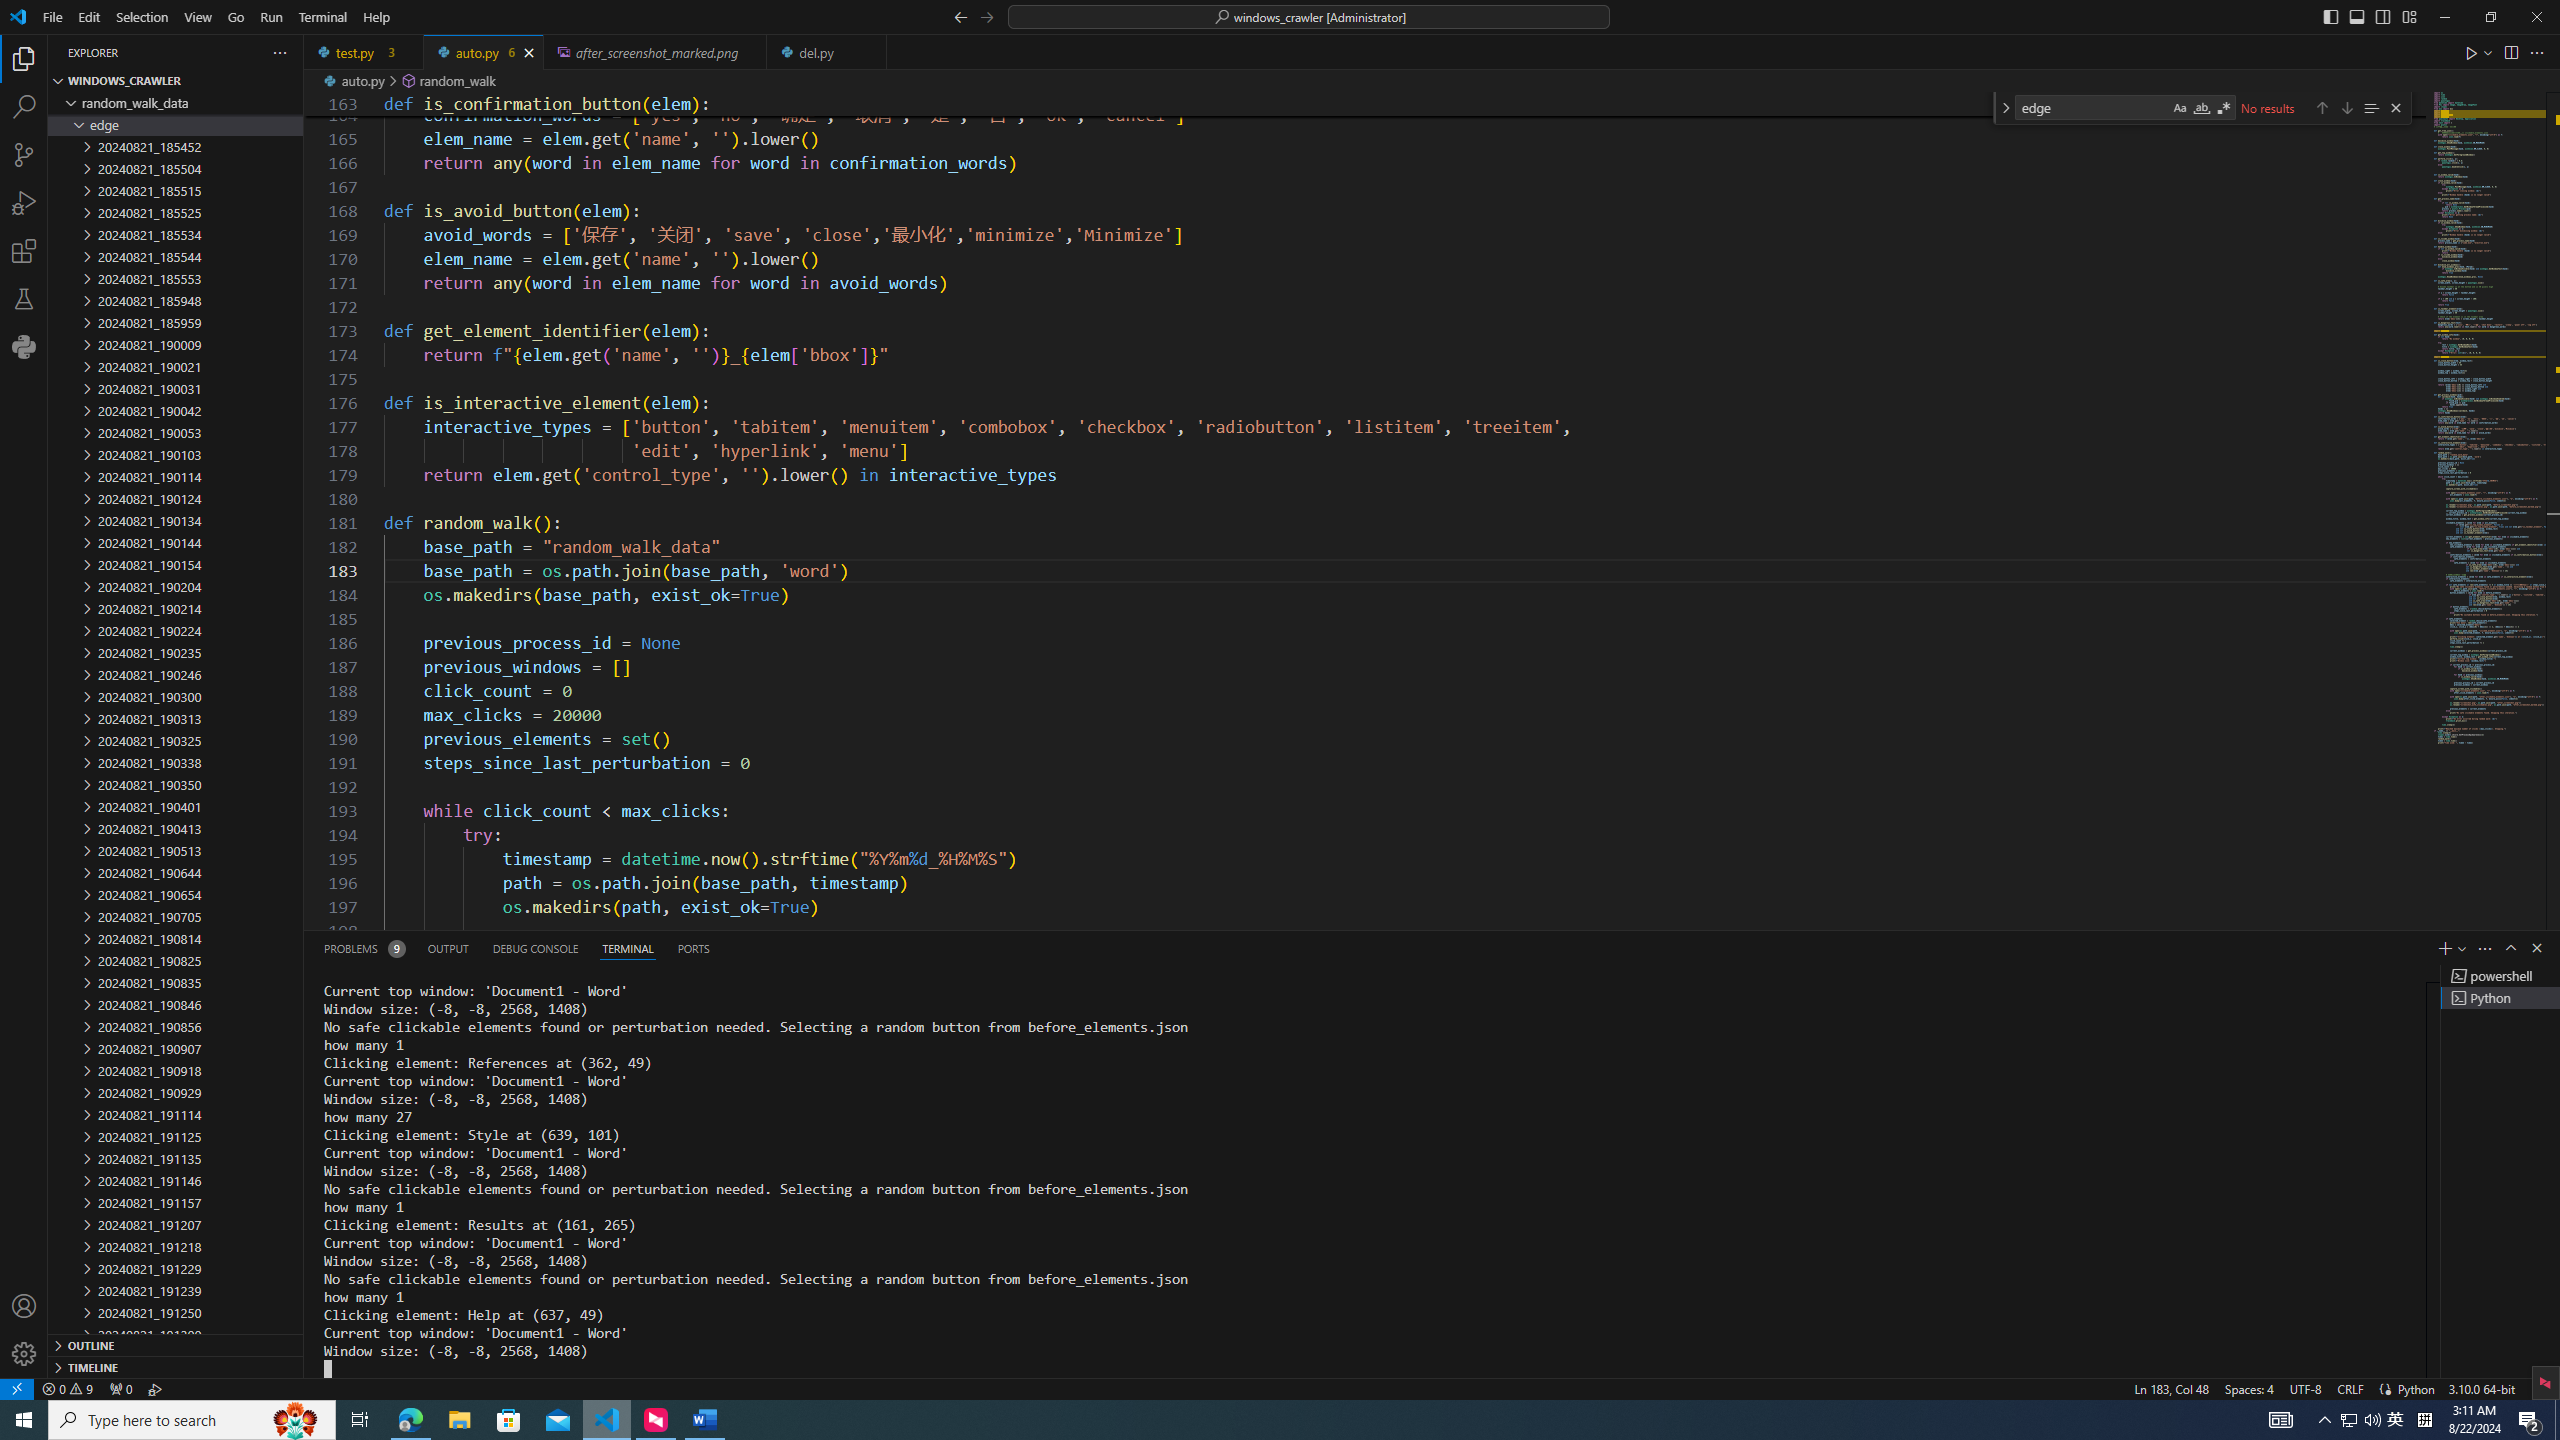 The image size is (2560, 1440). Describe the element at coordinates (1614, 948) in the screenshot. I see `Ports actions` at that location.